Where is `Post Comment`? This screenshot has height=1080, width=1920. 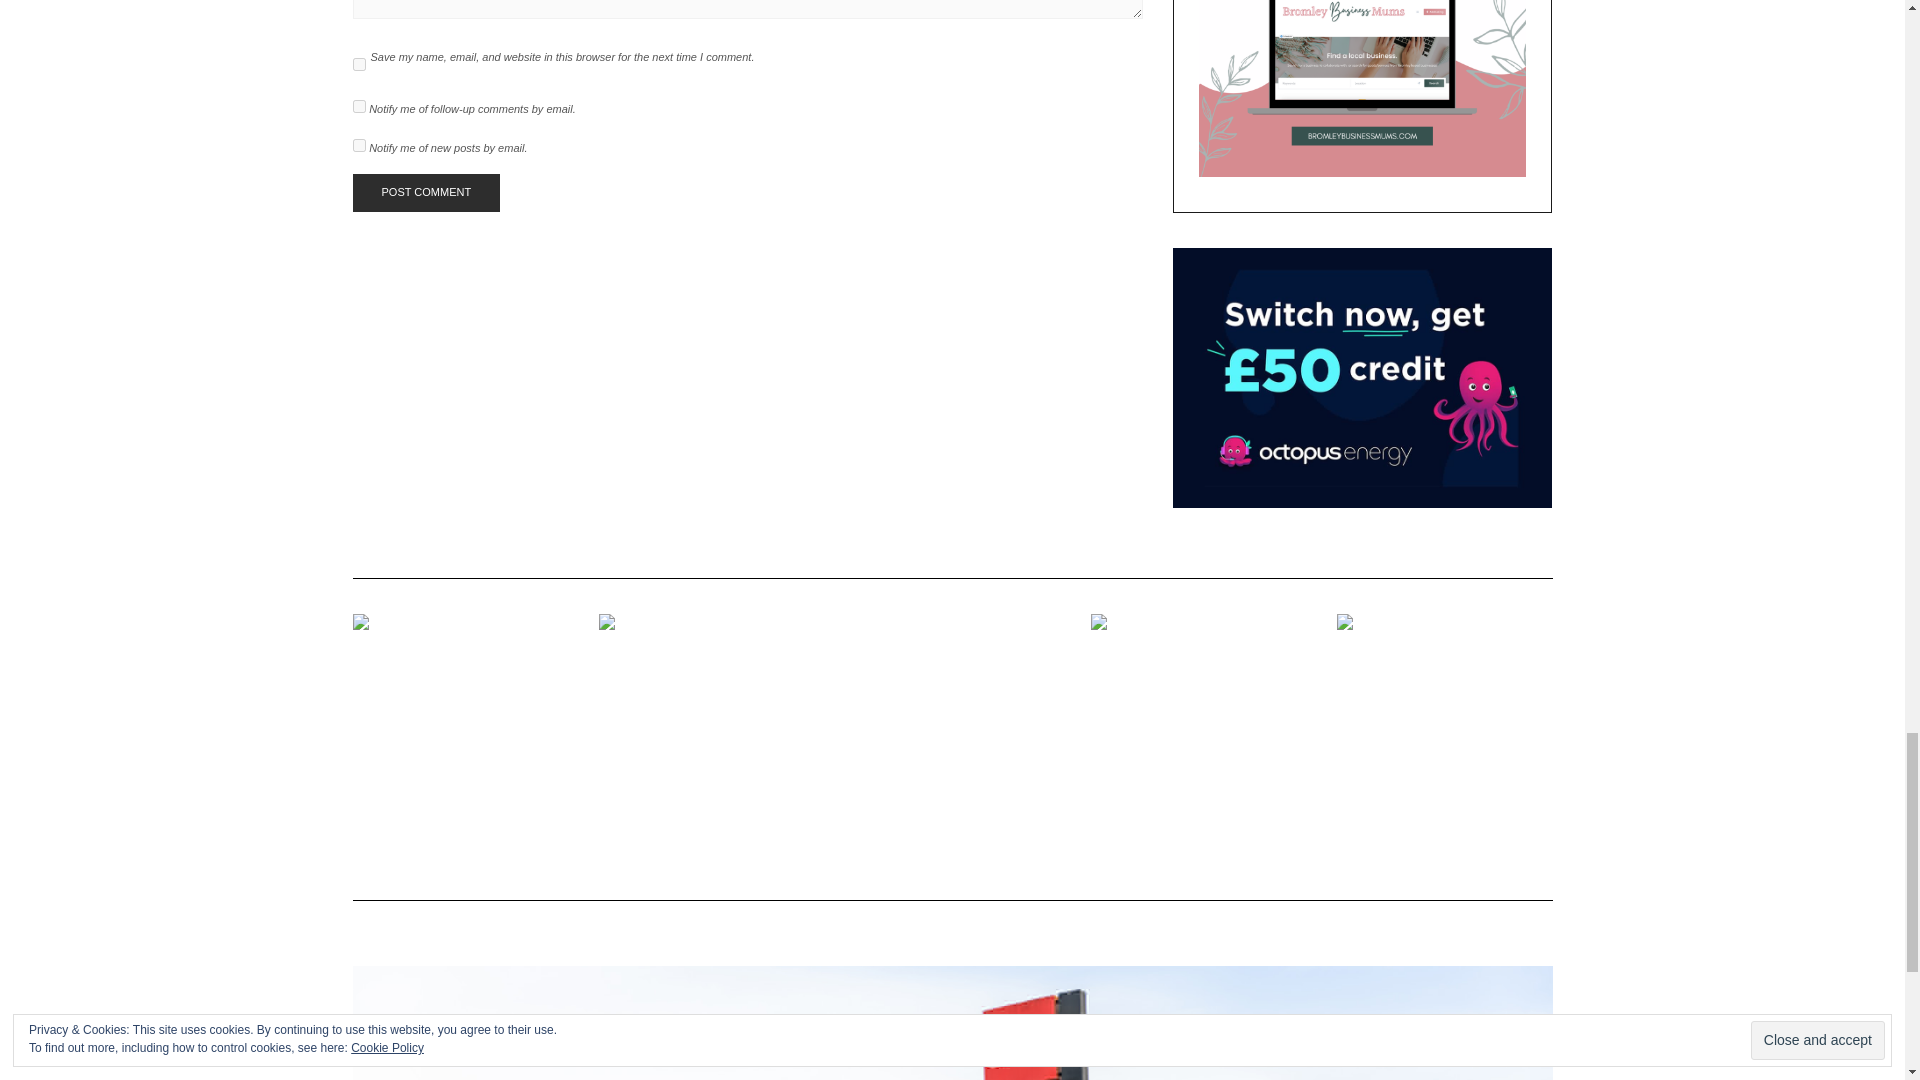 Post Comment is located at coordinates (425, 192).